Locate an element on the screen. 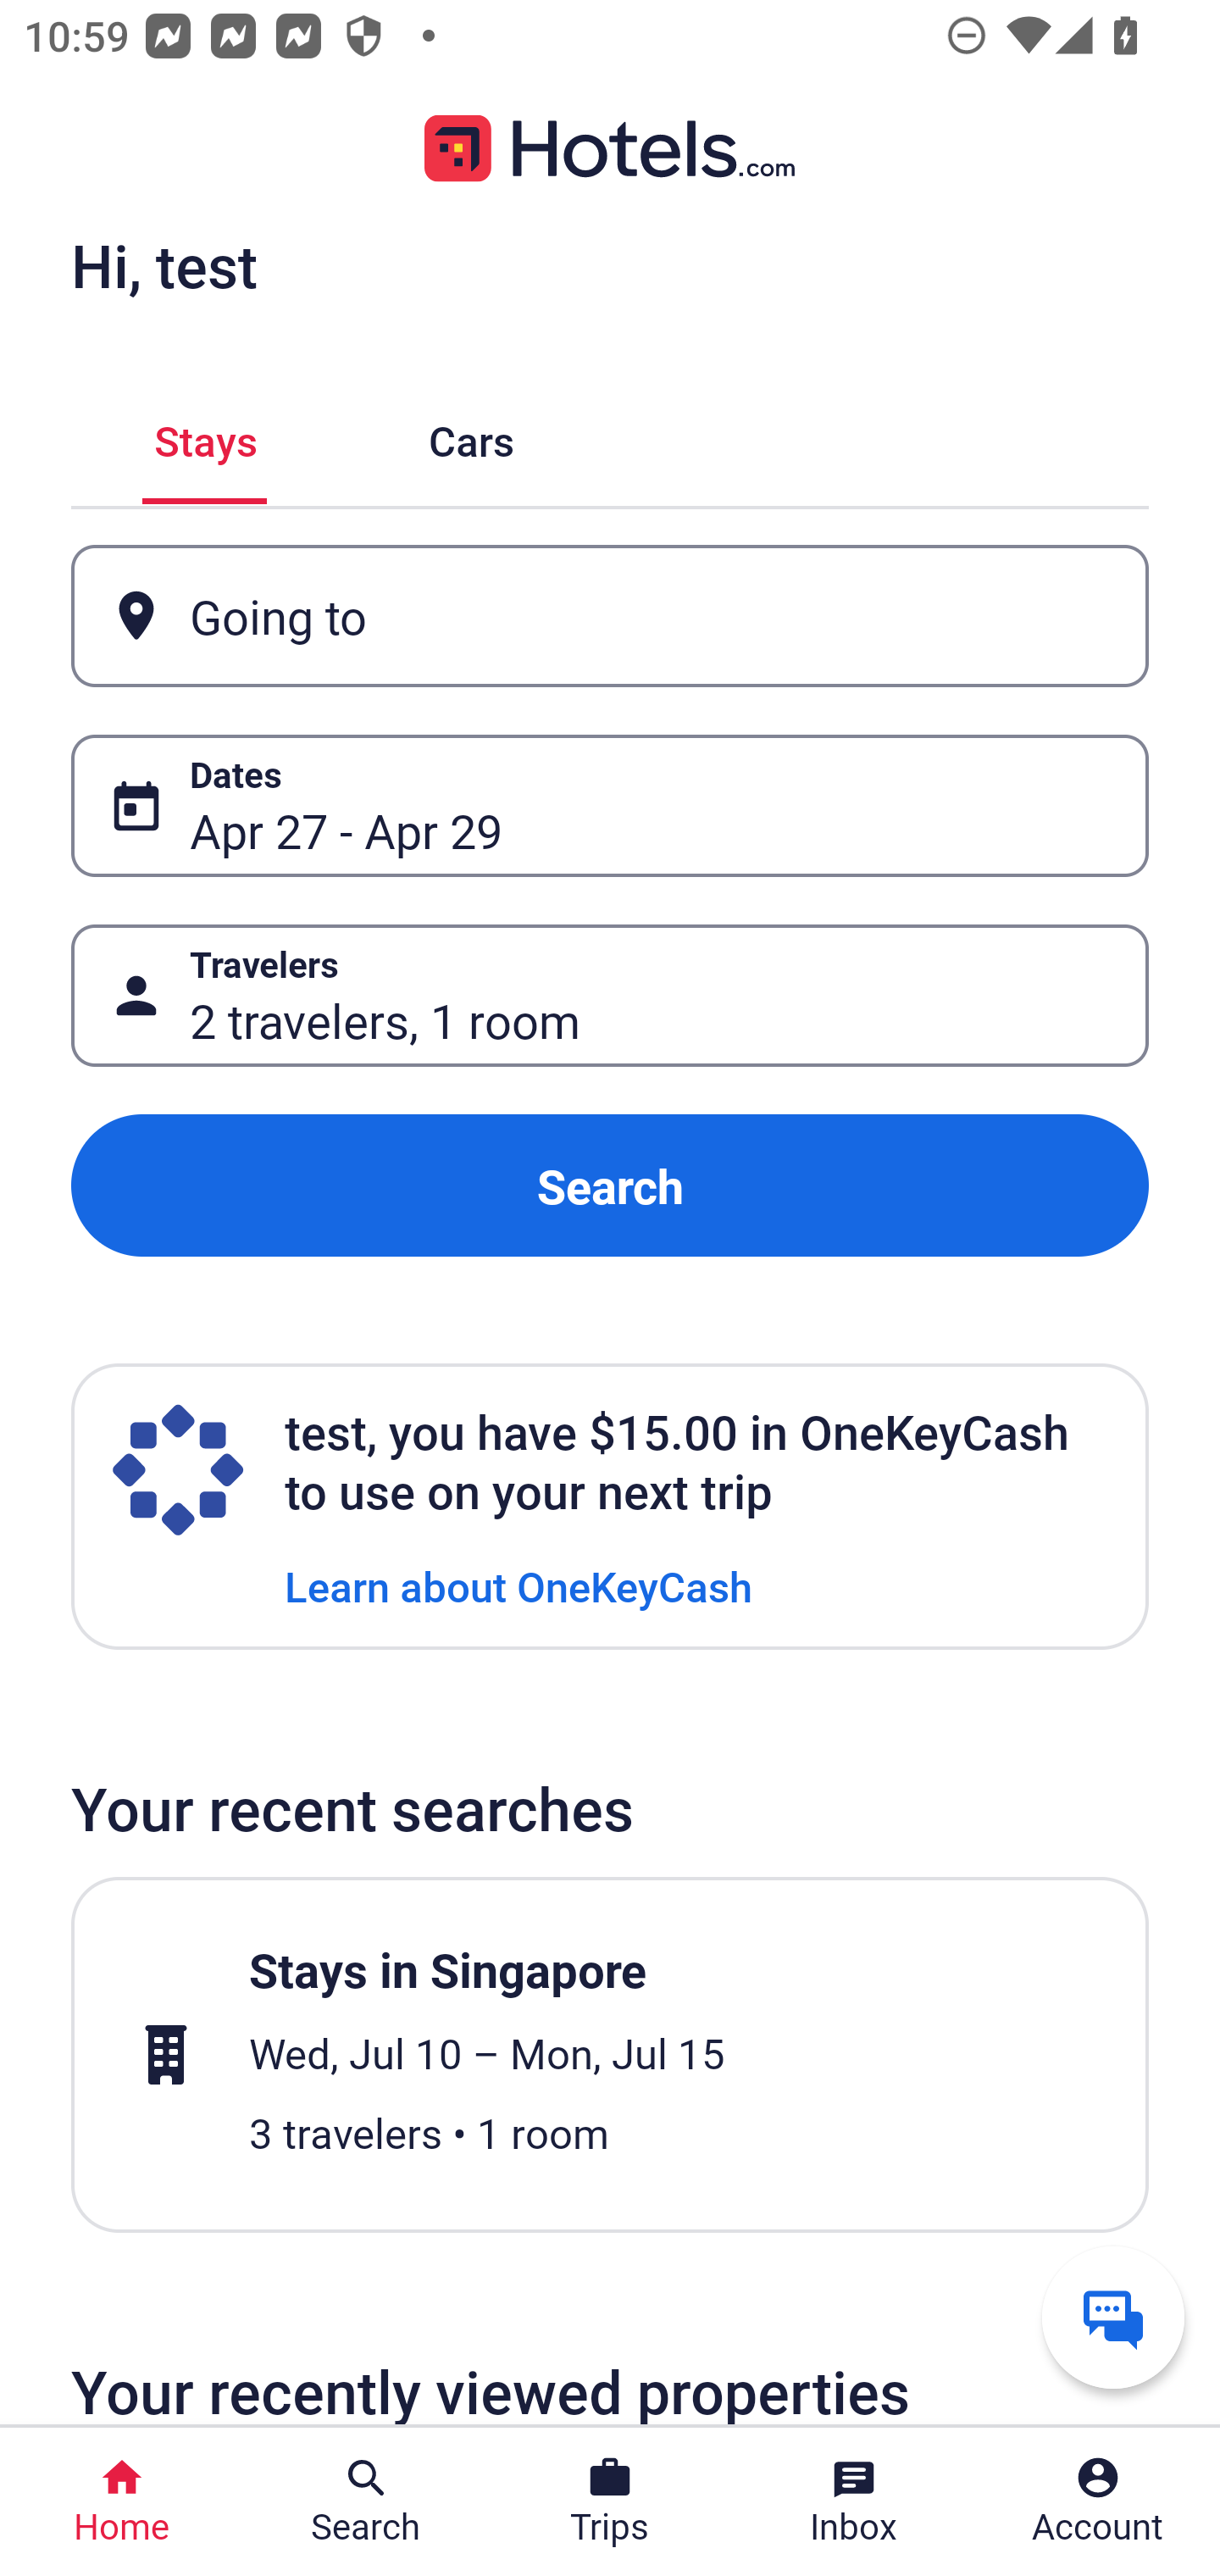 This screenshot has width=1220, height=2576. Search Search Button is located at coordinates (366, 2501).